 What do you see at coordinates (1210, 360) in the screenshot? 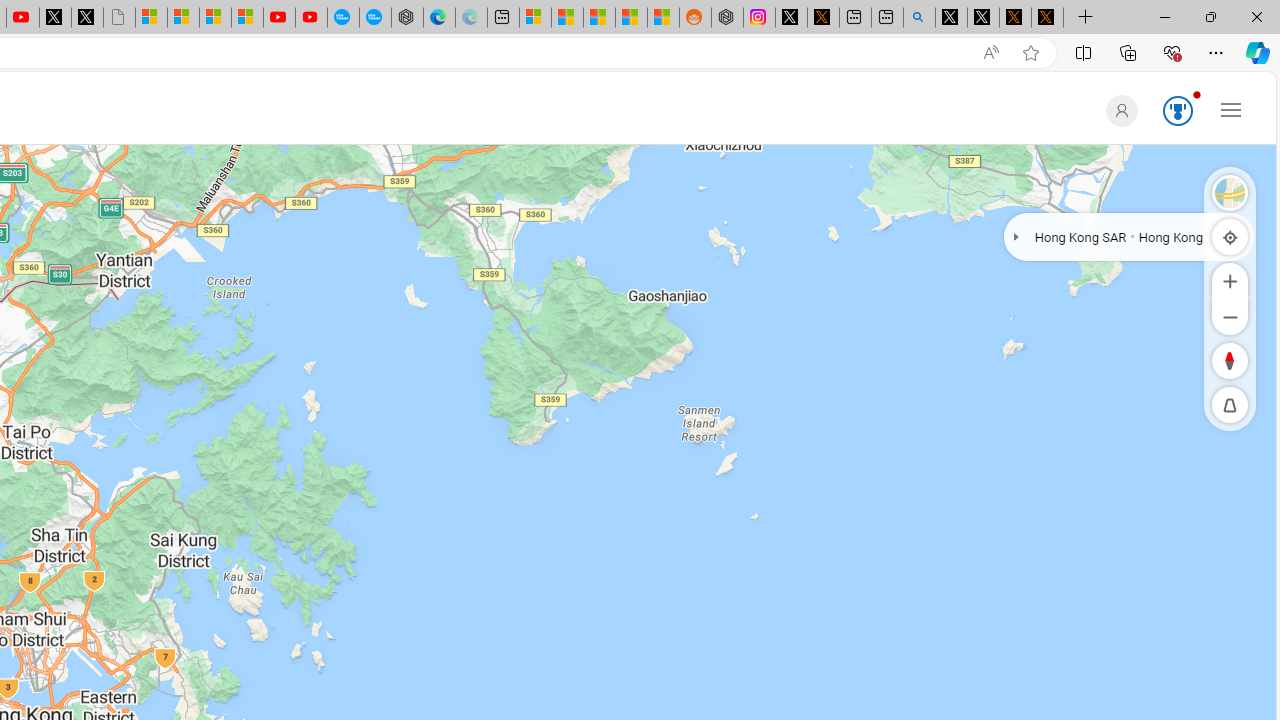
I see `Rotate Right` at bounding box center [1210, 360].